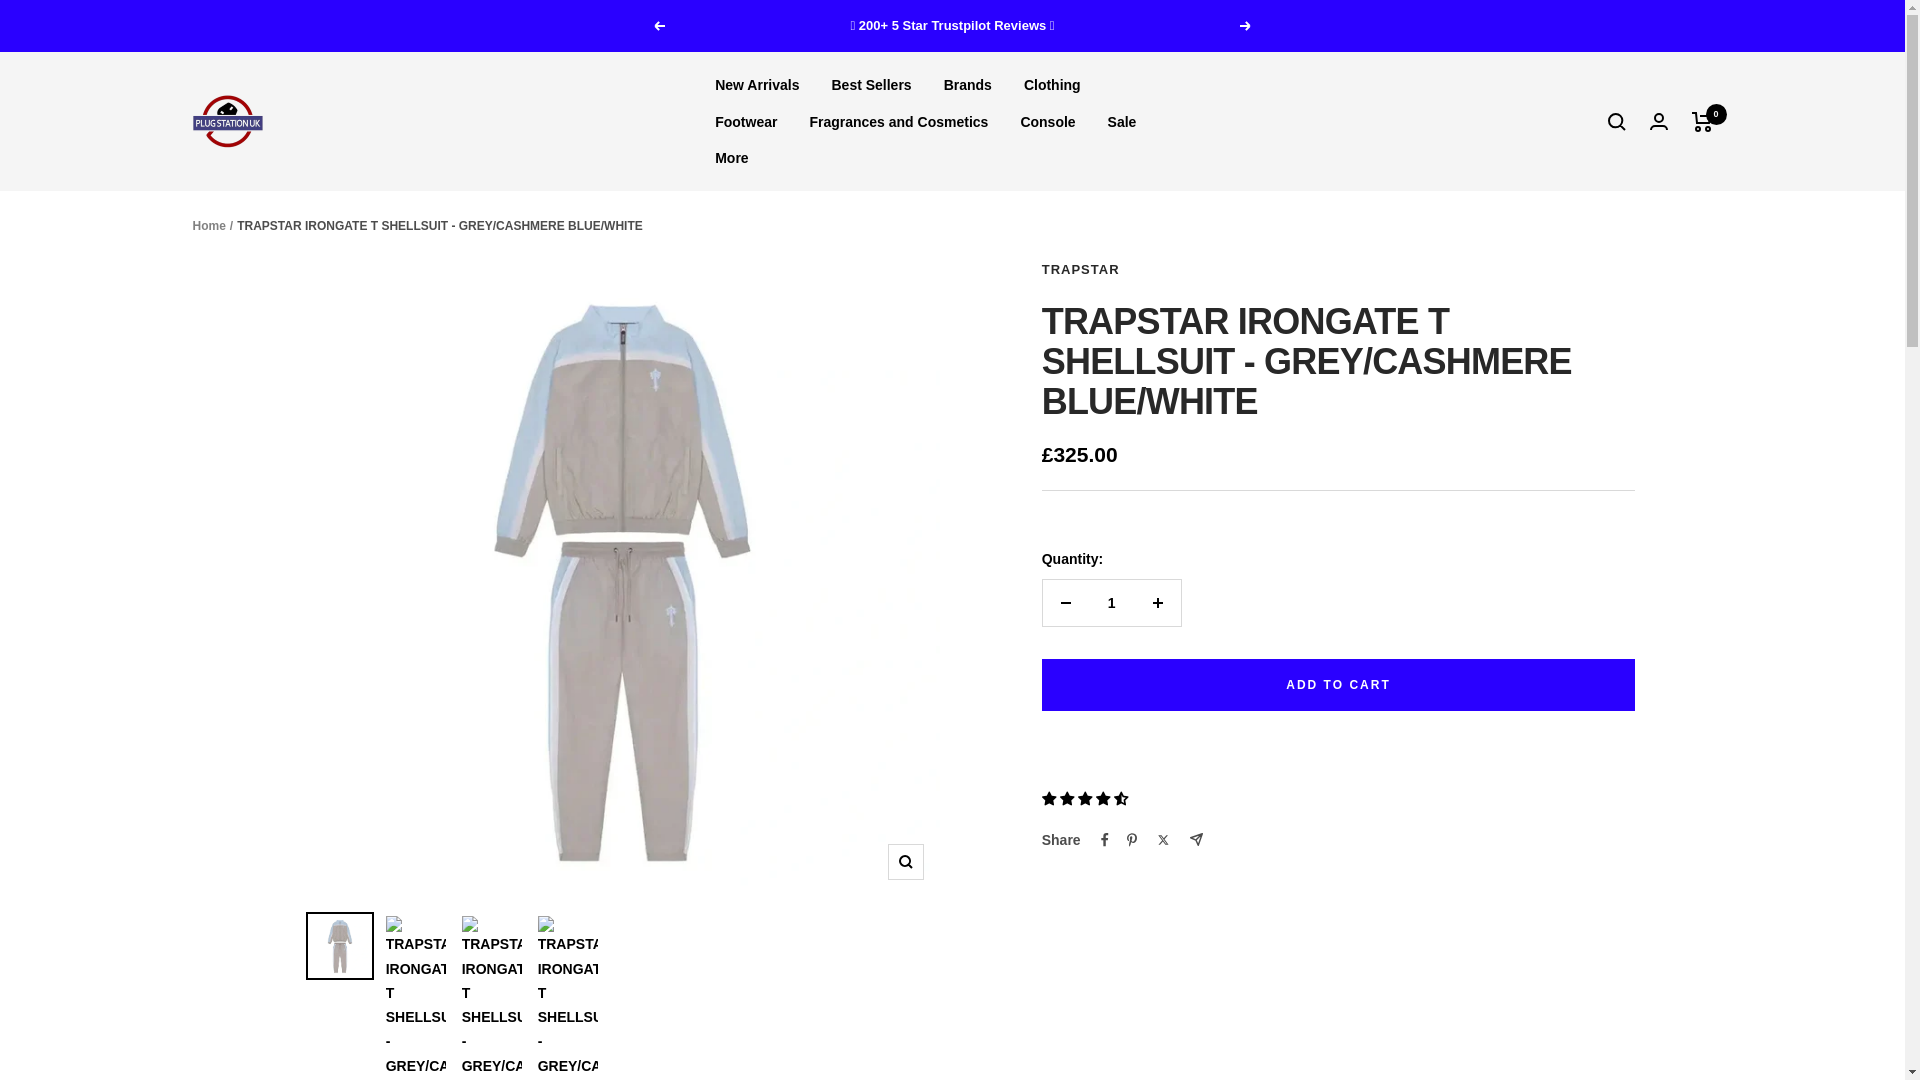 The width and height of the screenshot is (1920, 1080). I want to click on Brands, so click(968, 85).